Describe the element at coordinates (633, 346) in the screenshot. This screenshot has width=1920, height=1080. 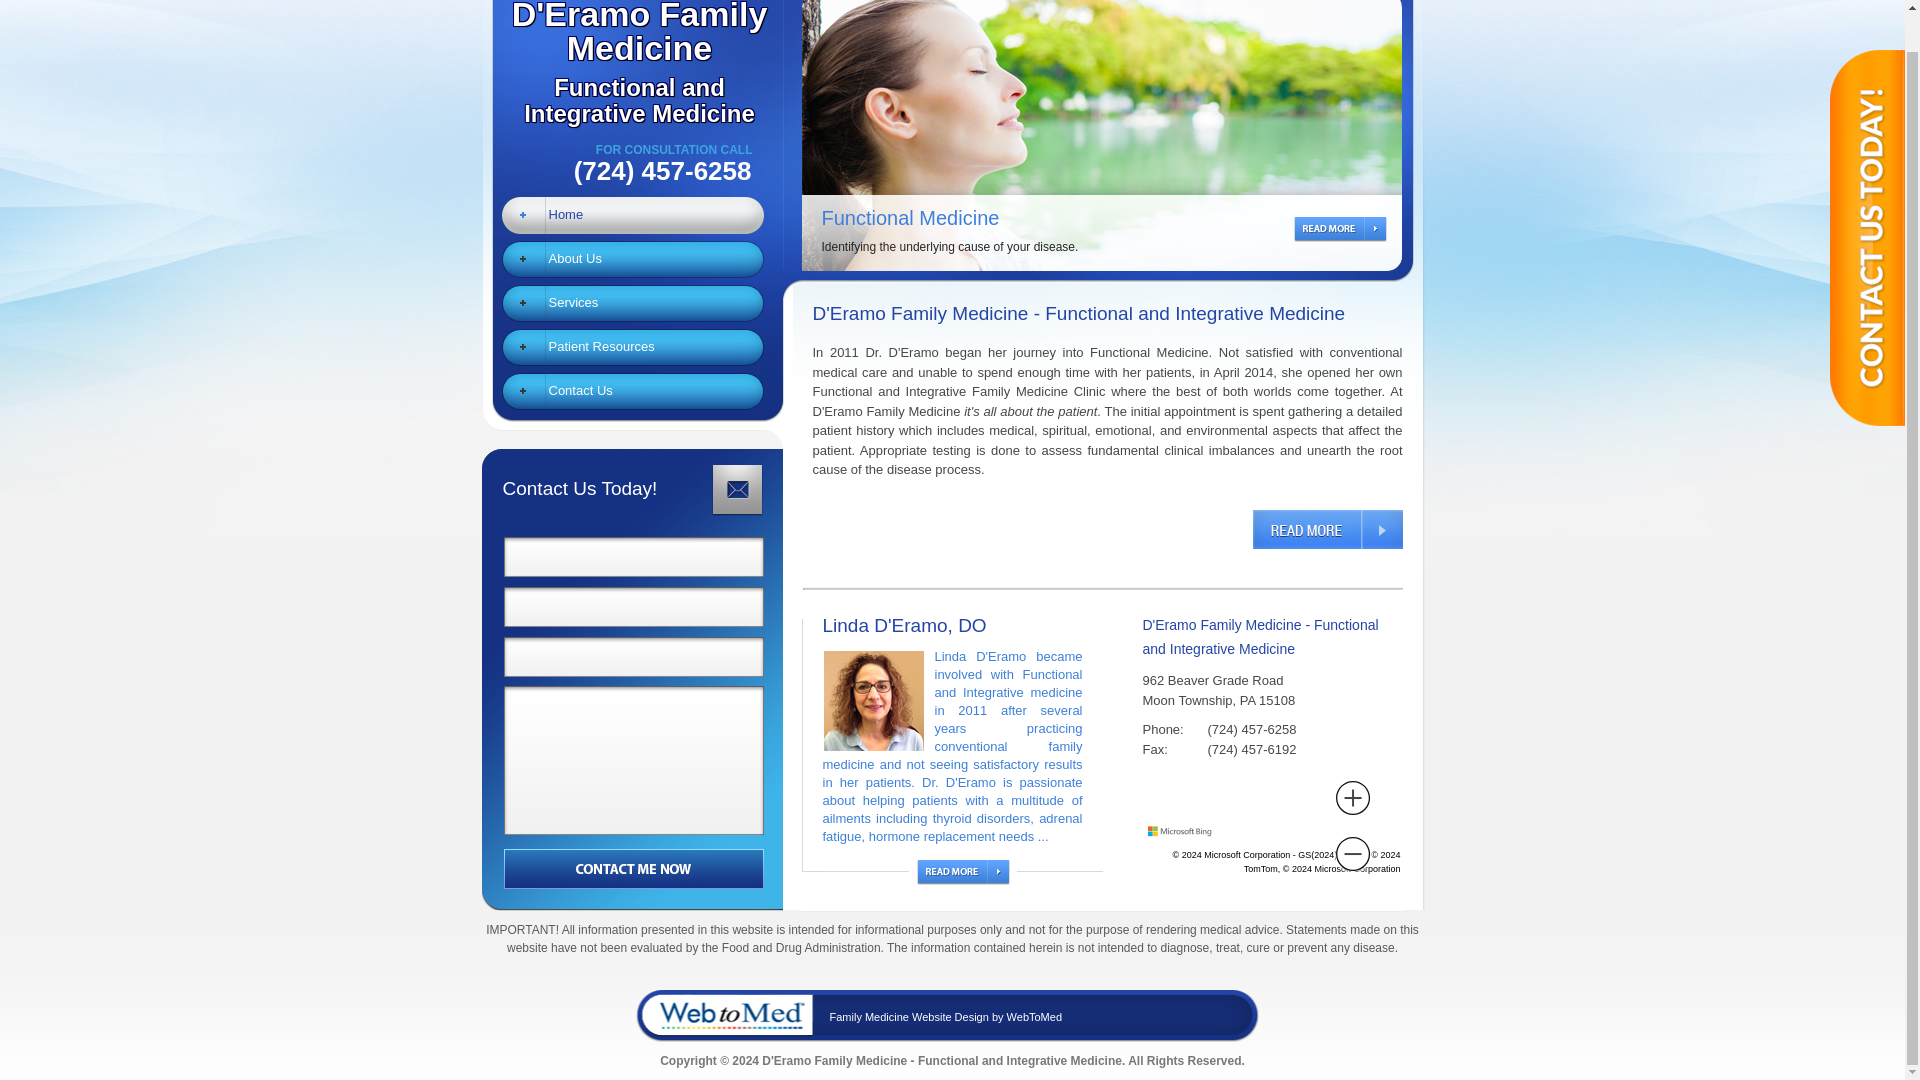
I see `Services` at that location.